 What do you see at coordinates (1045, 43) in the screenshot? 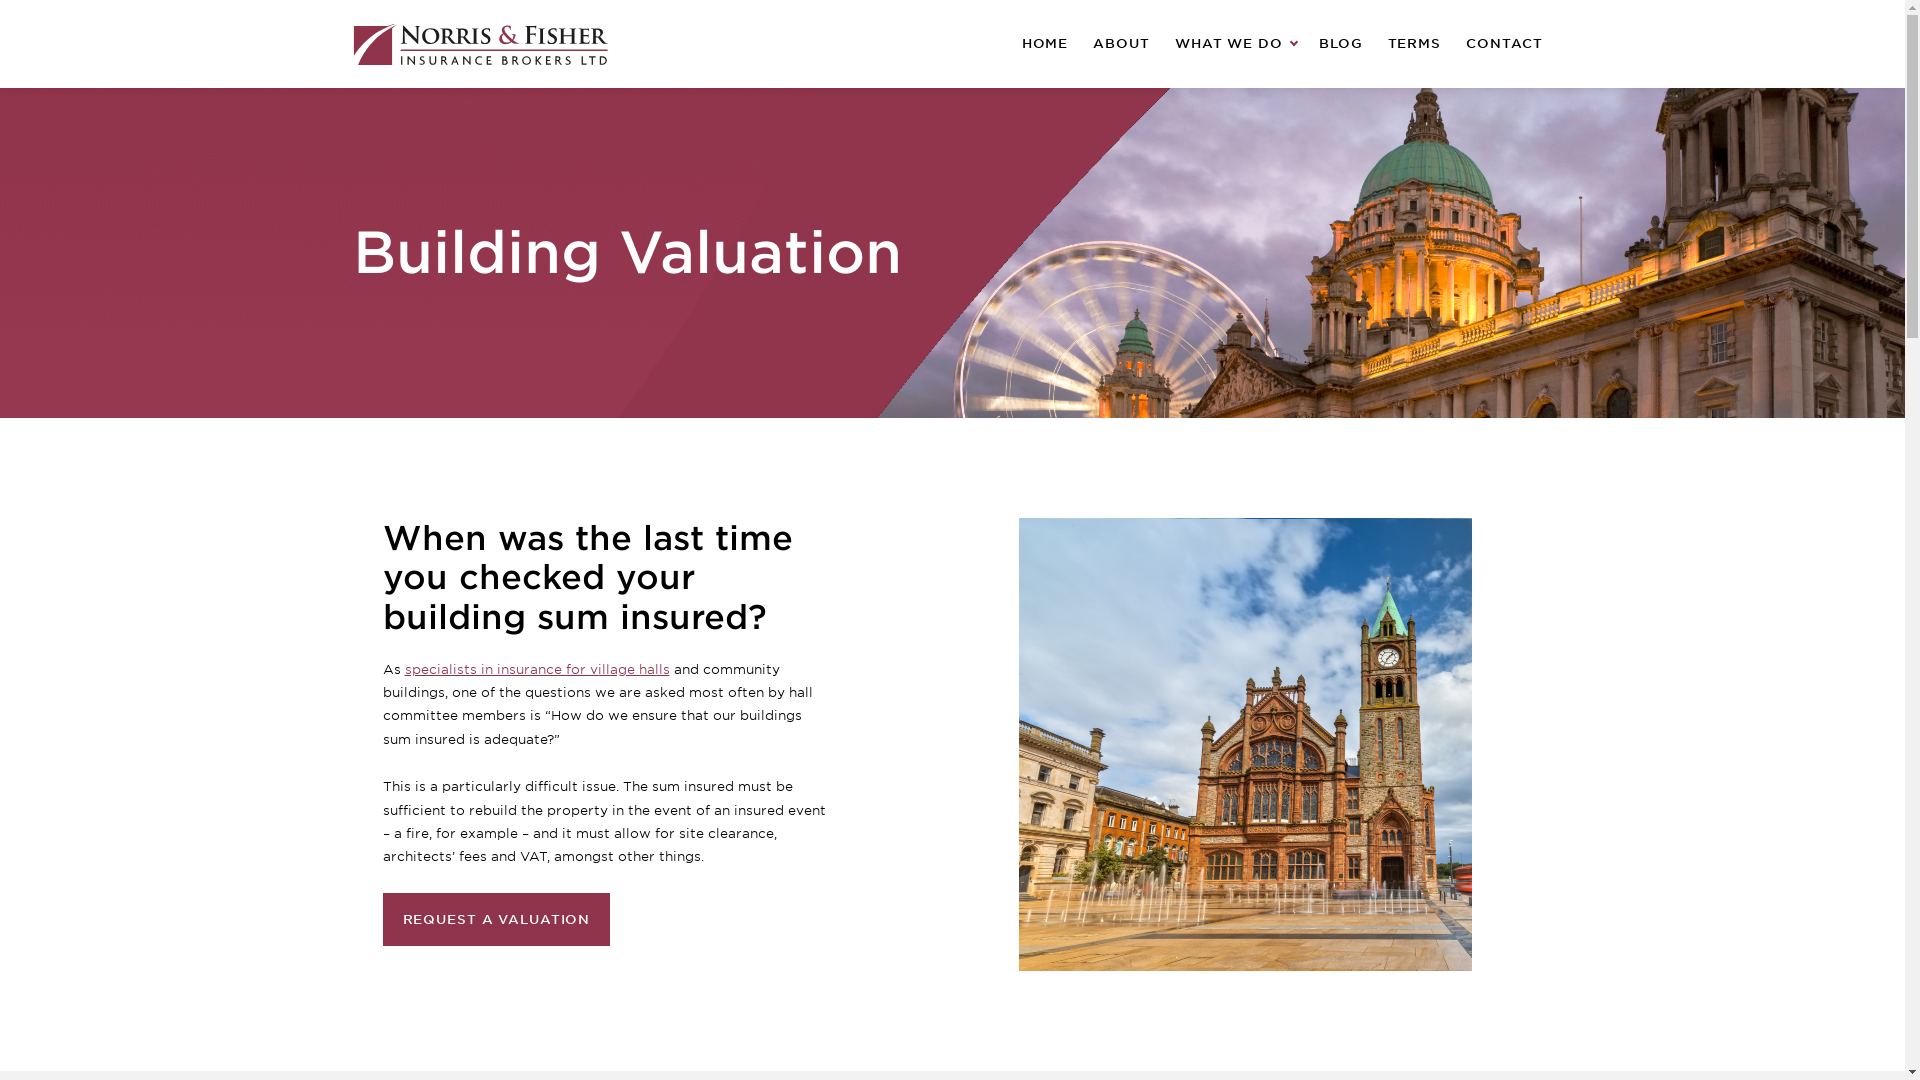
I see `HOME` at bounding box center [1045, 43].